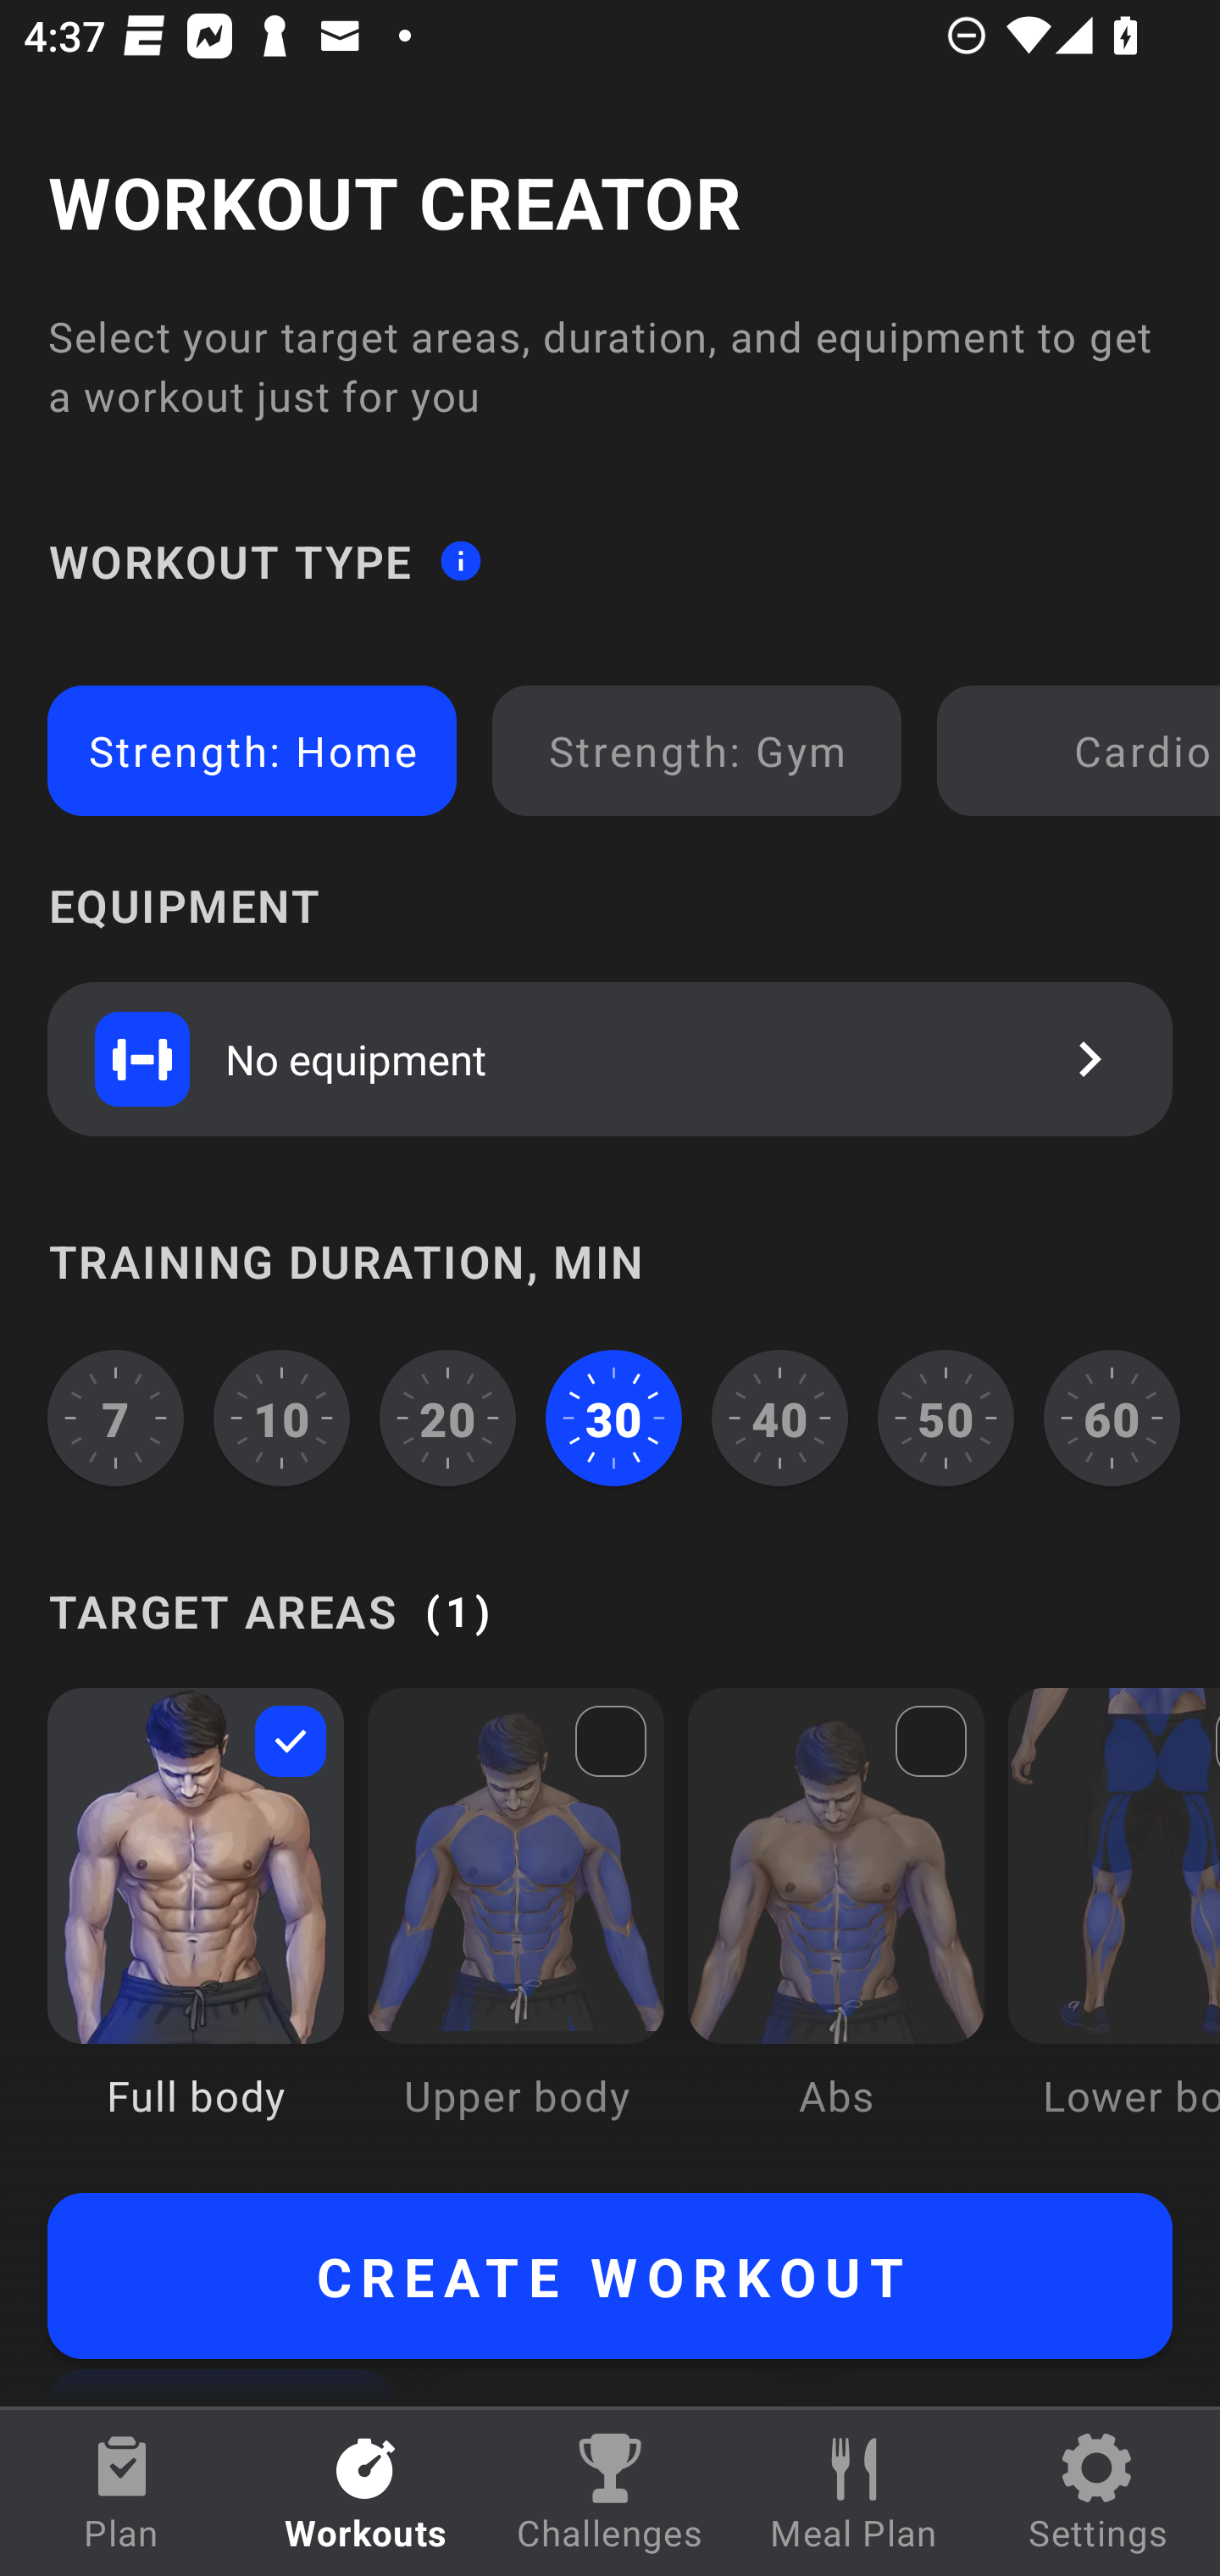 This screenshot has height=2576, width=1220. I want to click on  Challenges , so click(610, 2493).